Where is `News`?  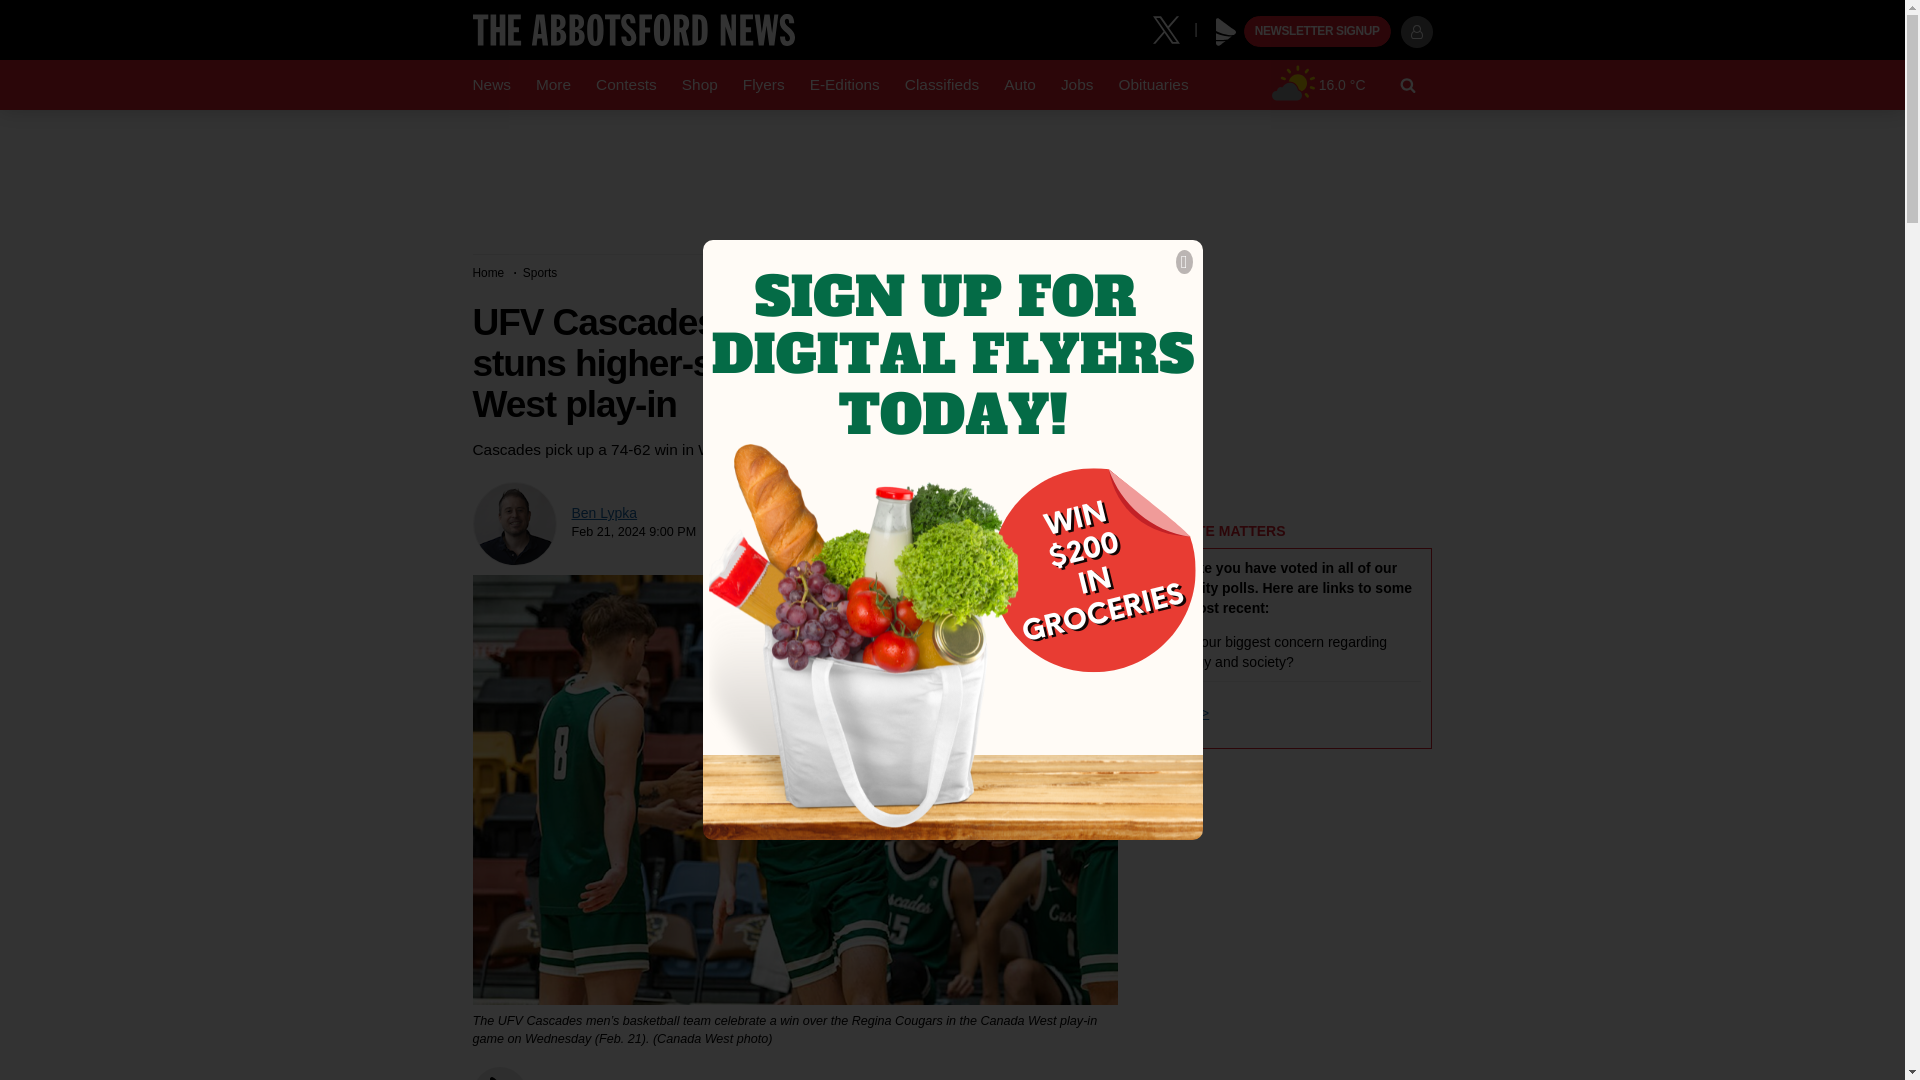
News is located at coordinates (491, 85).